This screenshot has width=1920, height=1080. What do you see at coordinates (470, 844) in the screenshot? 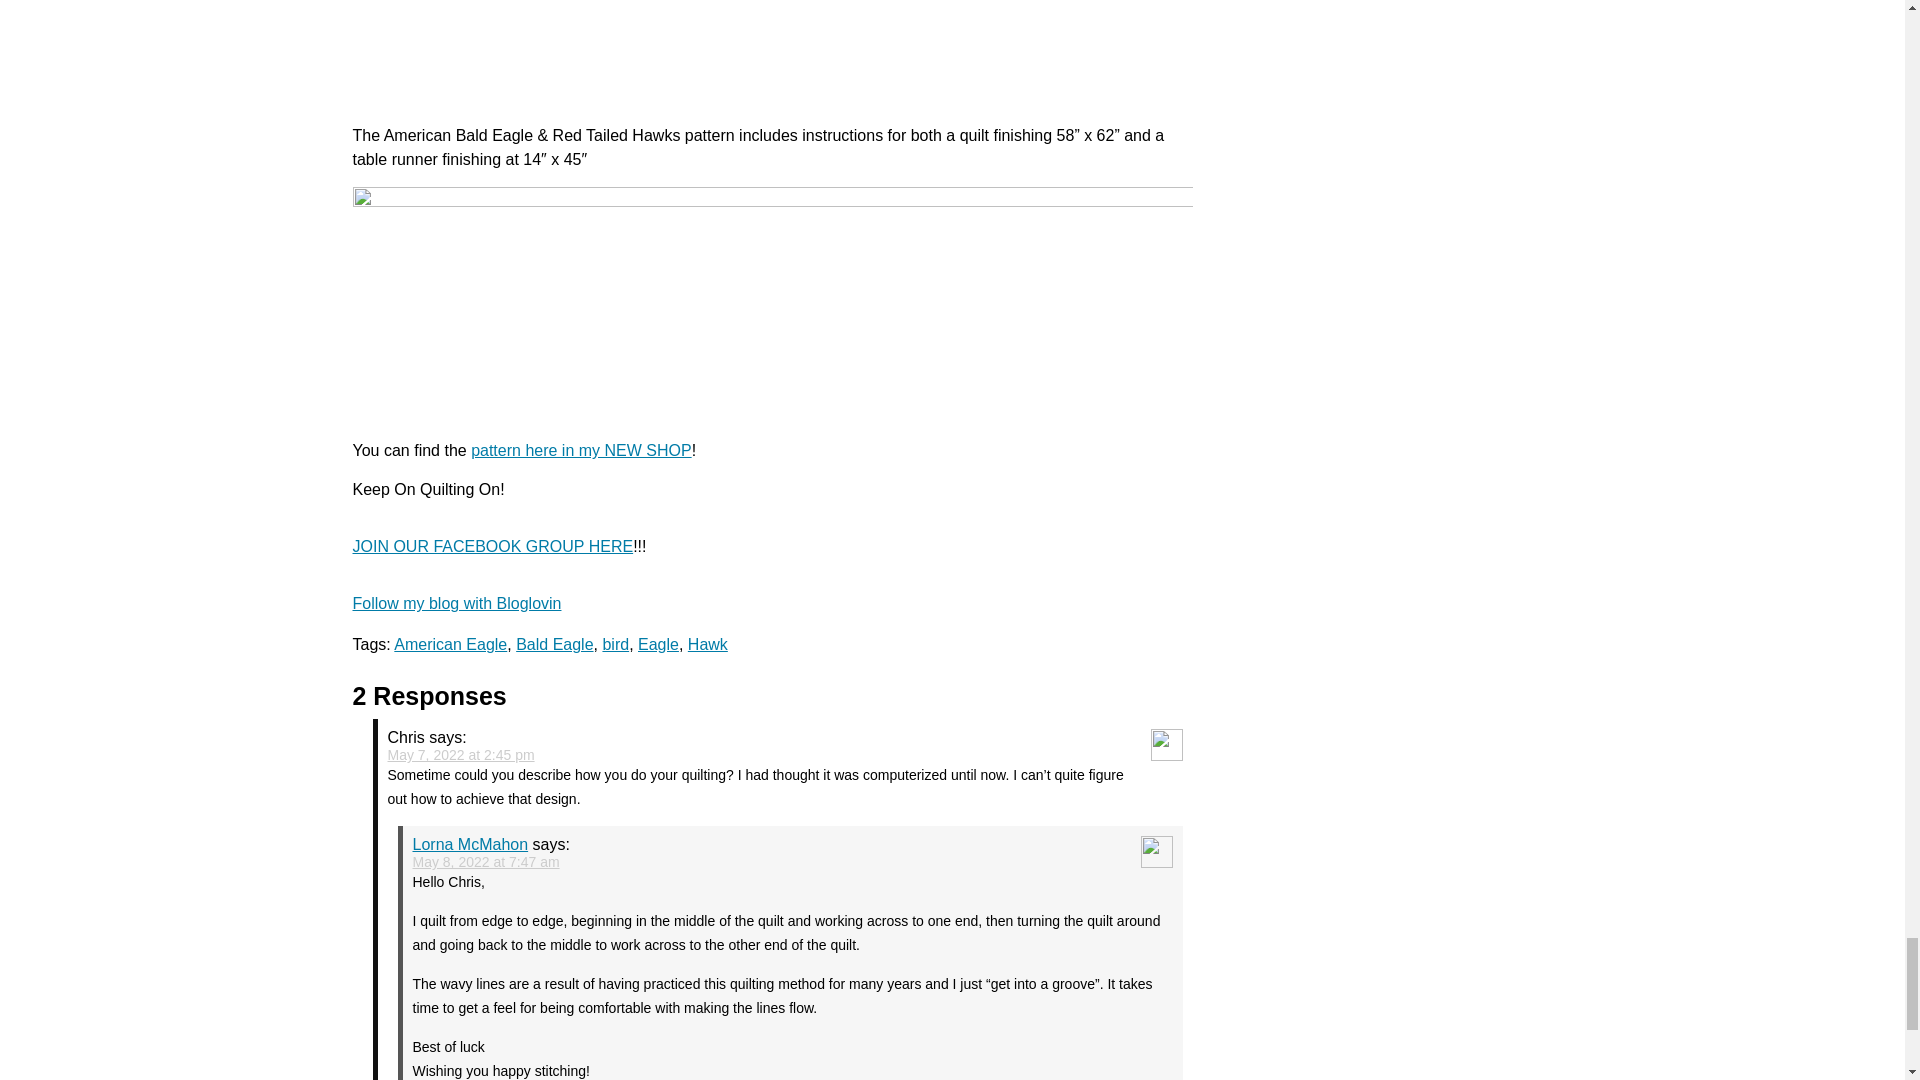
I see `Lorna McMahon` at bounding box center [470, 844].